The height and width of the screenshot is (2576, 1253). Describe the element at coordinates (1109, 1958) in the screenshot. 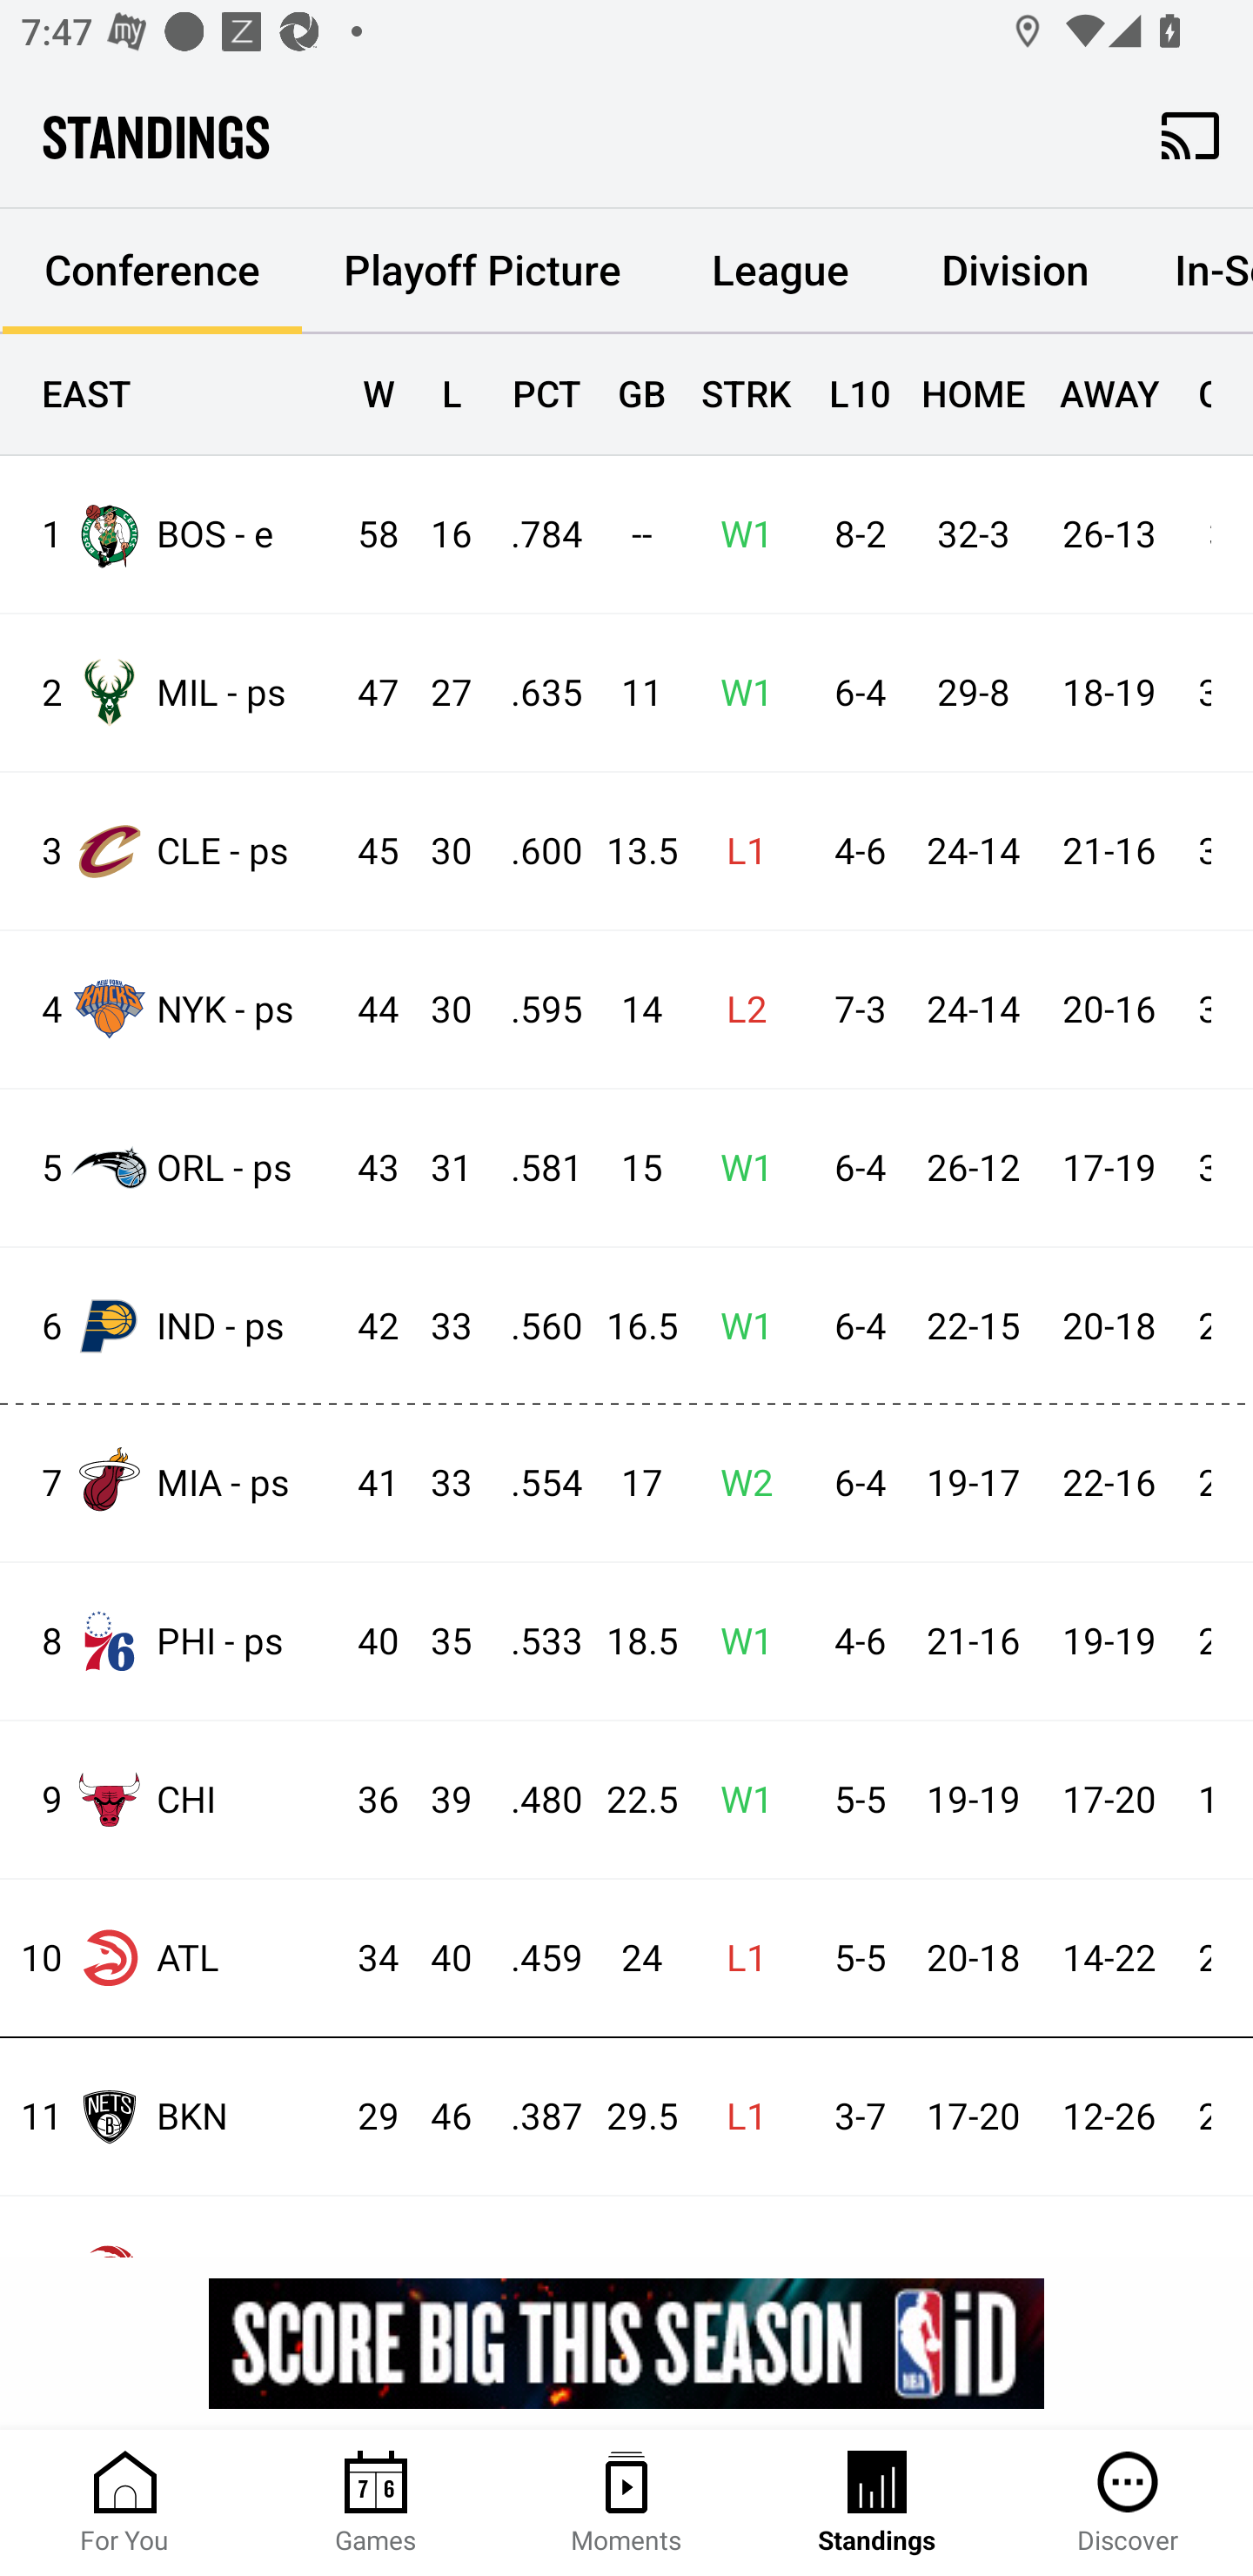

I see `14-22` at that location.